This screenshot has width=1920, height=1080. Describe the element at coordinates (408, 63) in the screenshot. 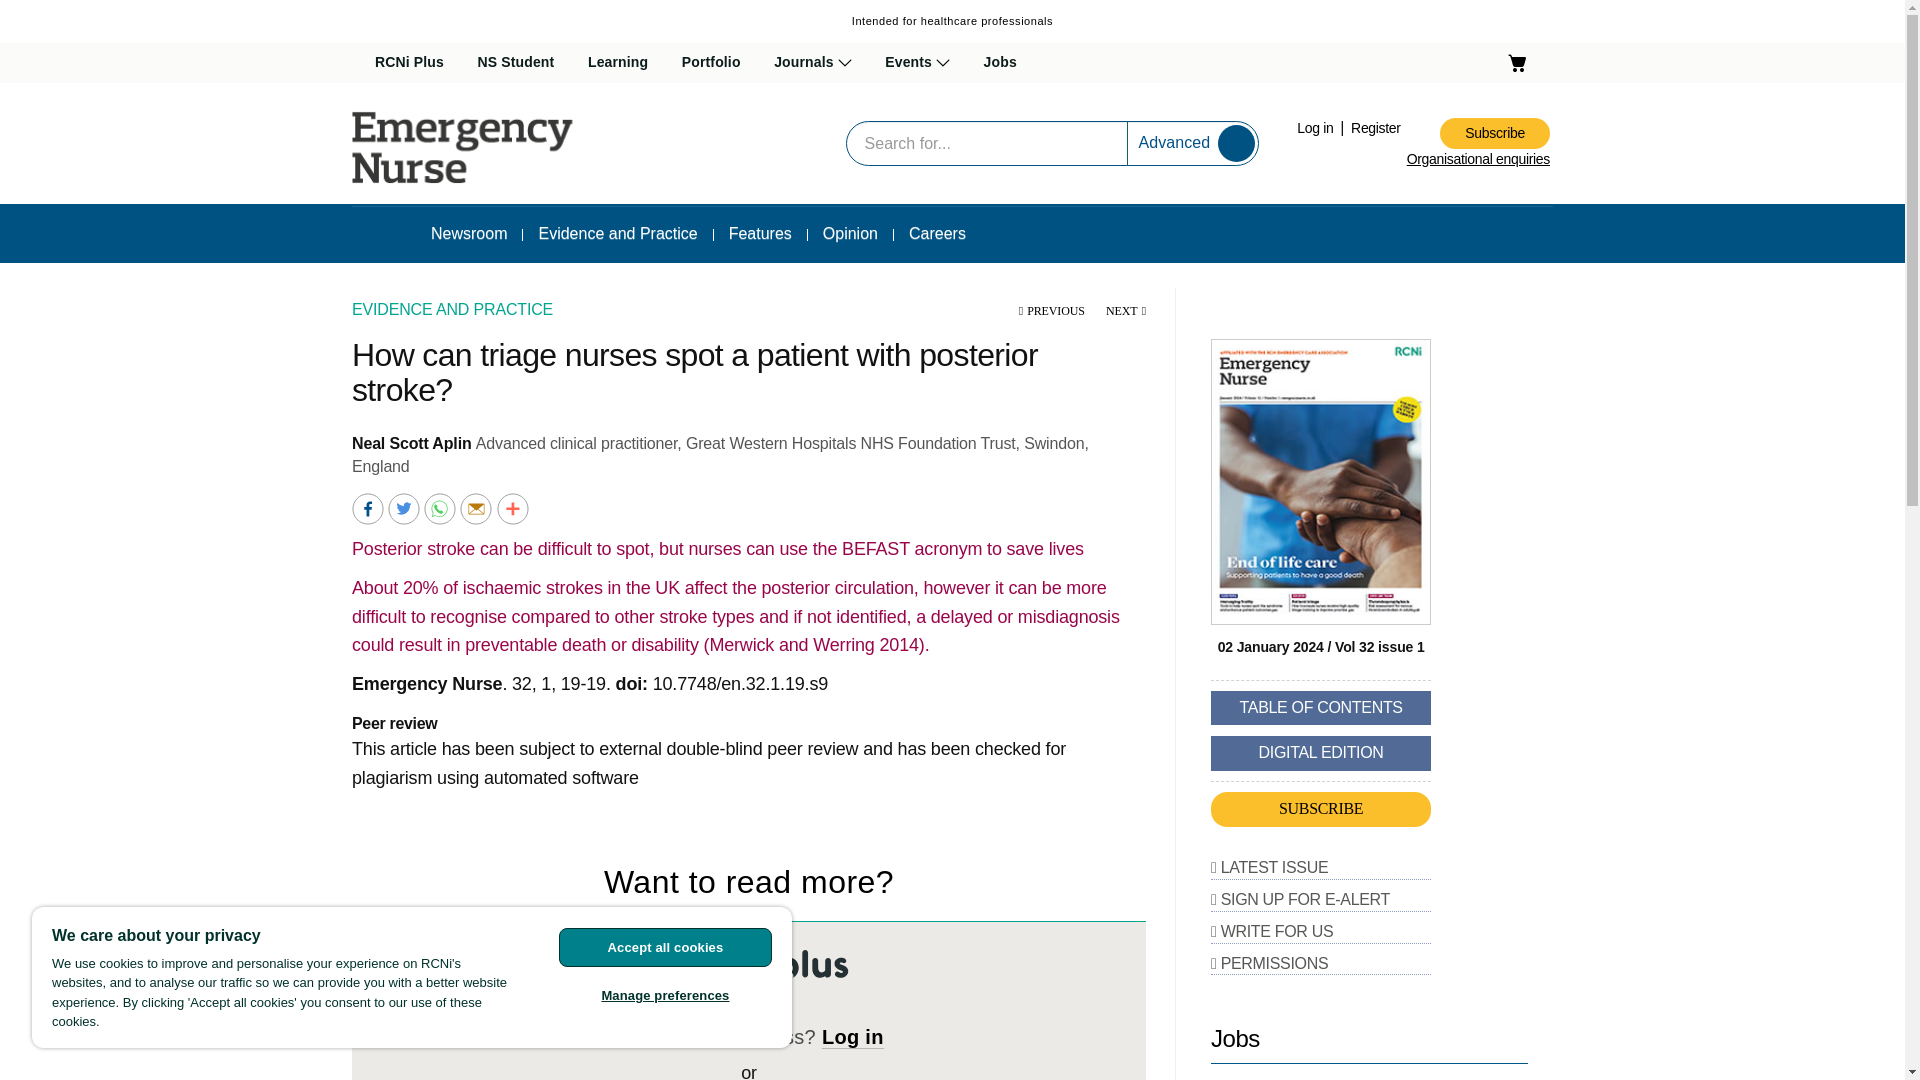

I see `RCNi Plus` at that location.